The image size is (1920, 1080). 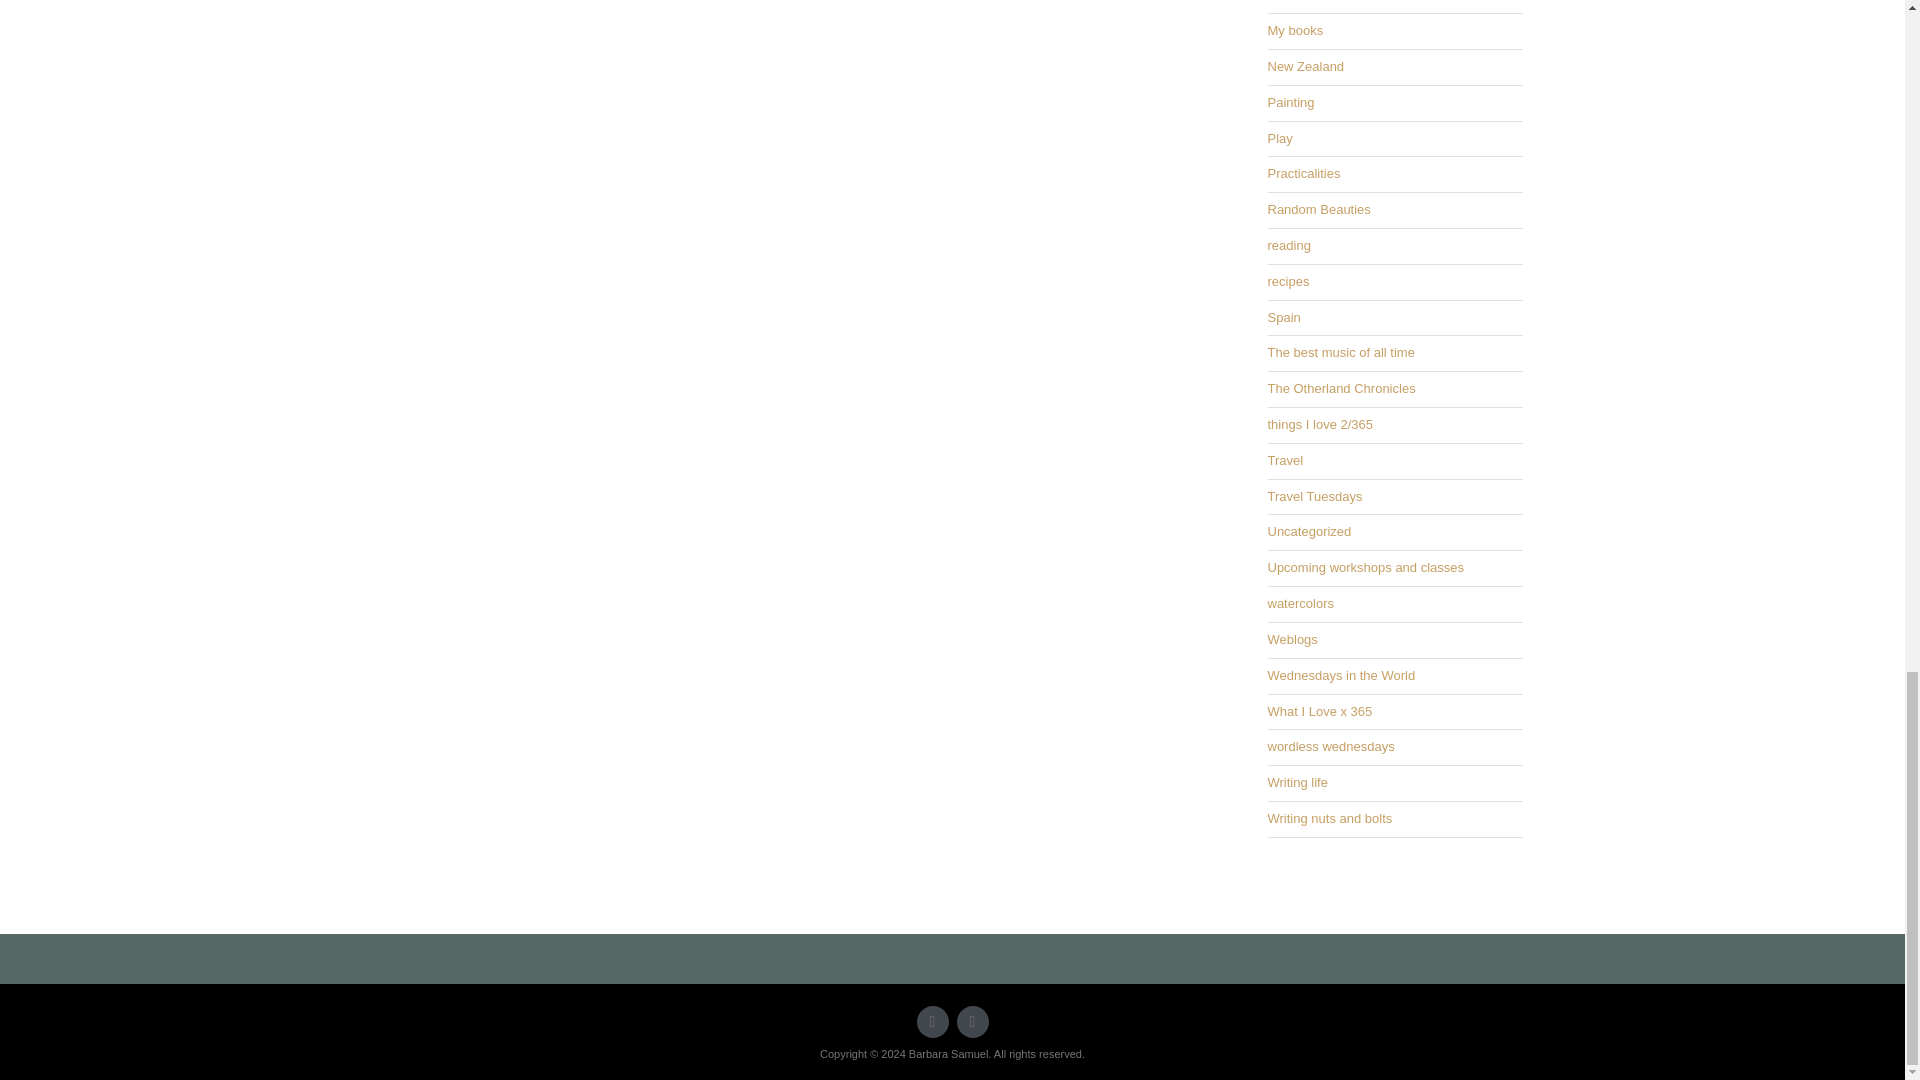 I want to click on Facebook, so click(x=972, y=1021).